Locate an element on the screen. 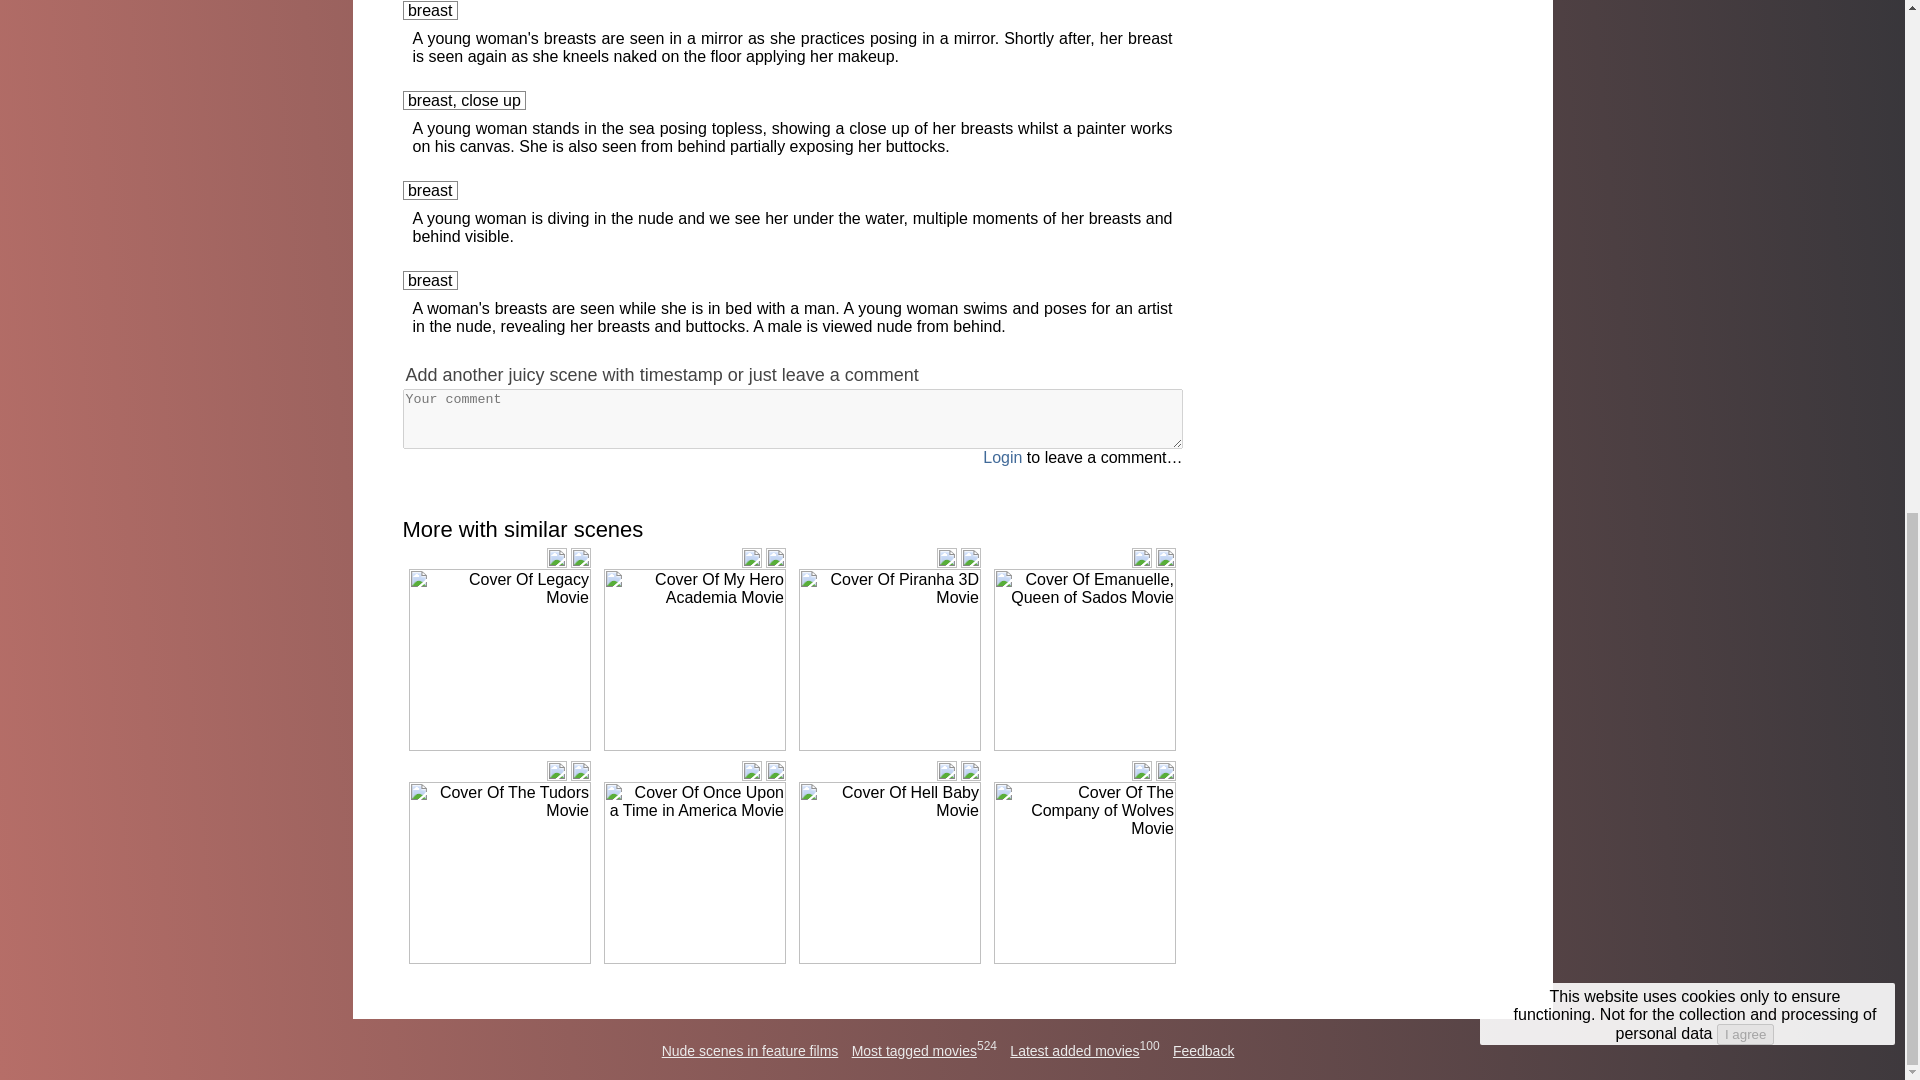  Mark as 'Viewed' is located at coordinates (580, 770).